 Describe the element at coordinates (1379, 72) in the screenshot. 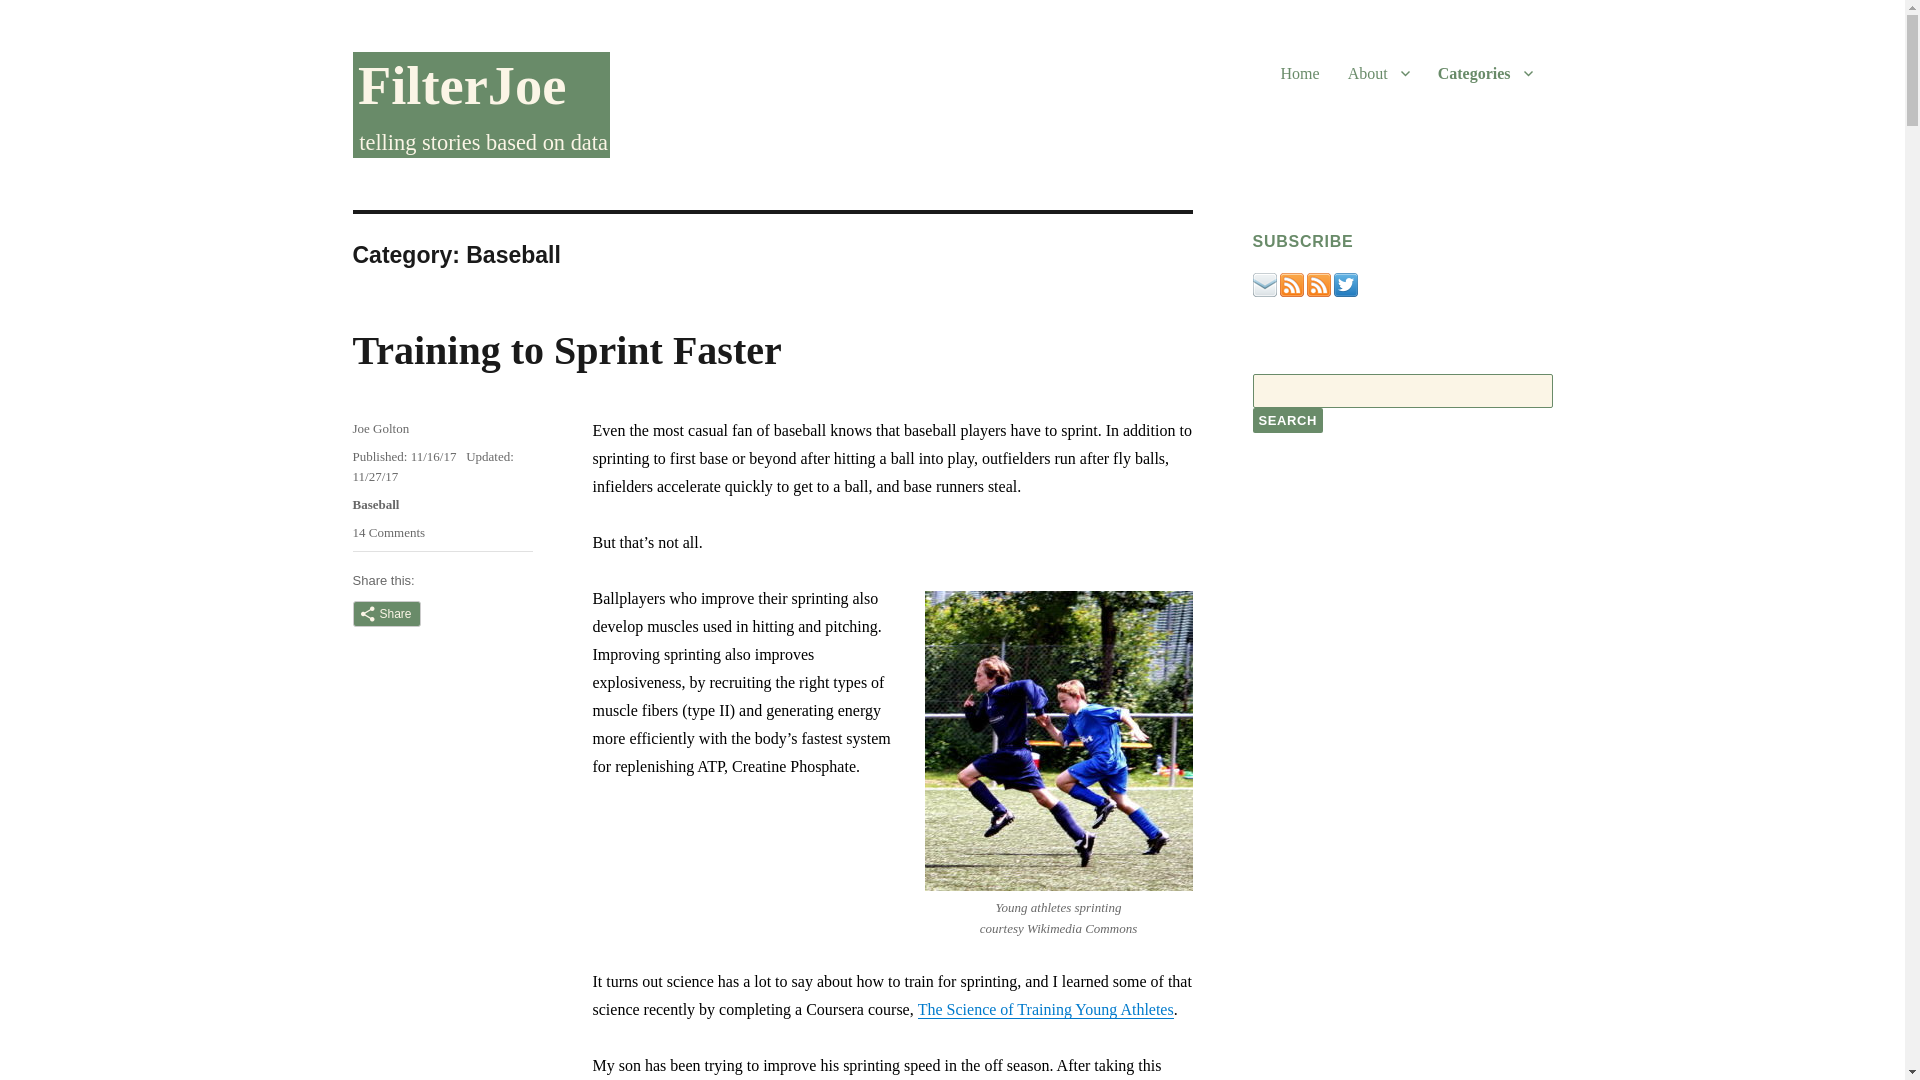

I see `About` at that location.